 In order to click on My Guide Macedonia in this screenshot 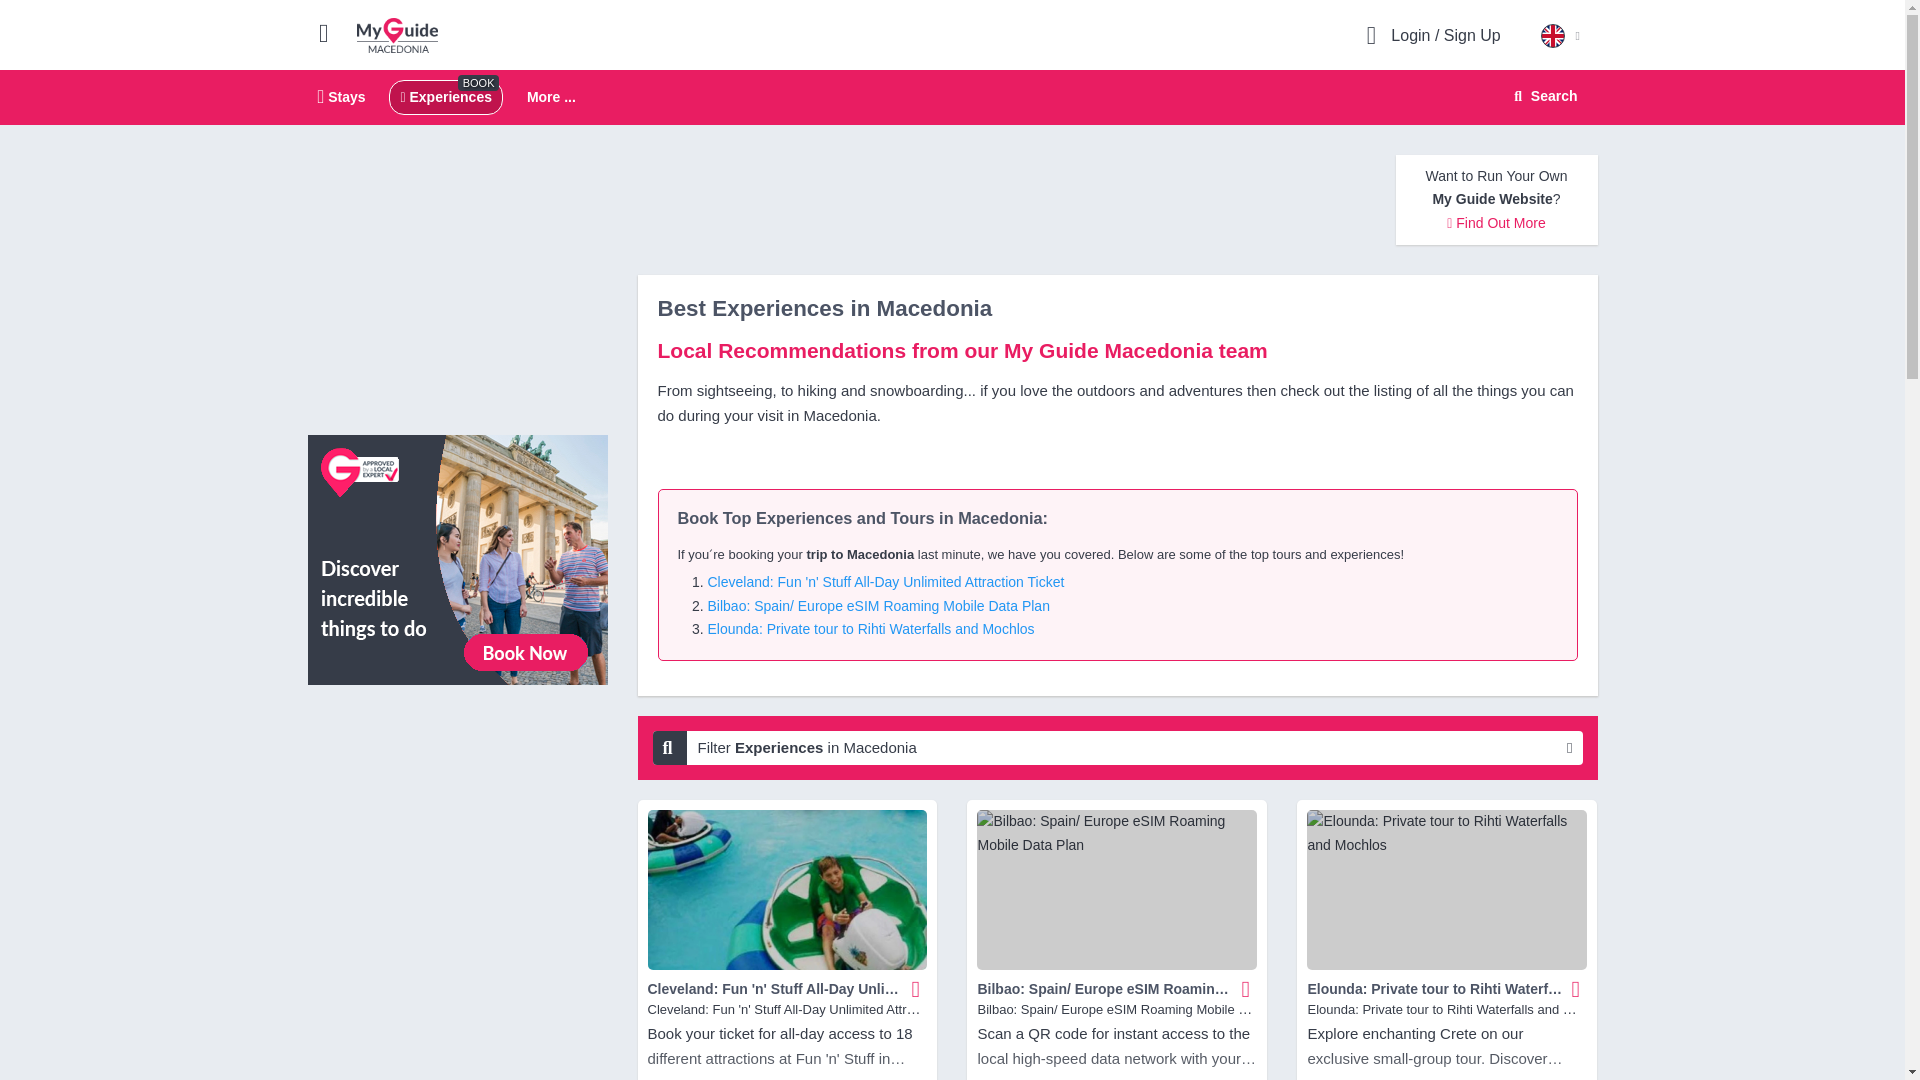, I will do `click(397, 34)`.